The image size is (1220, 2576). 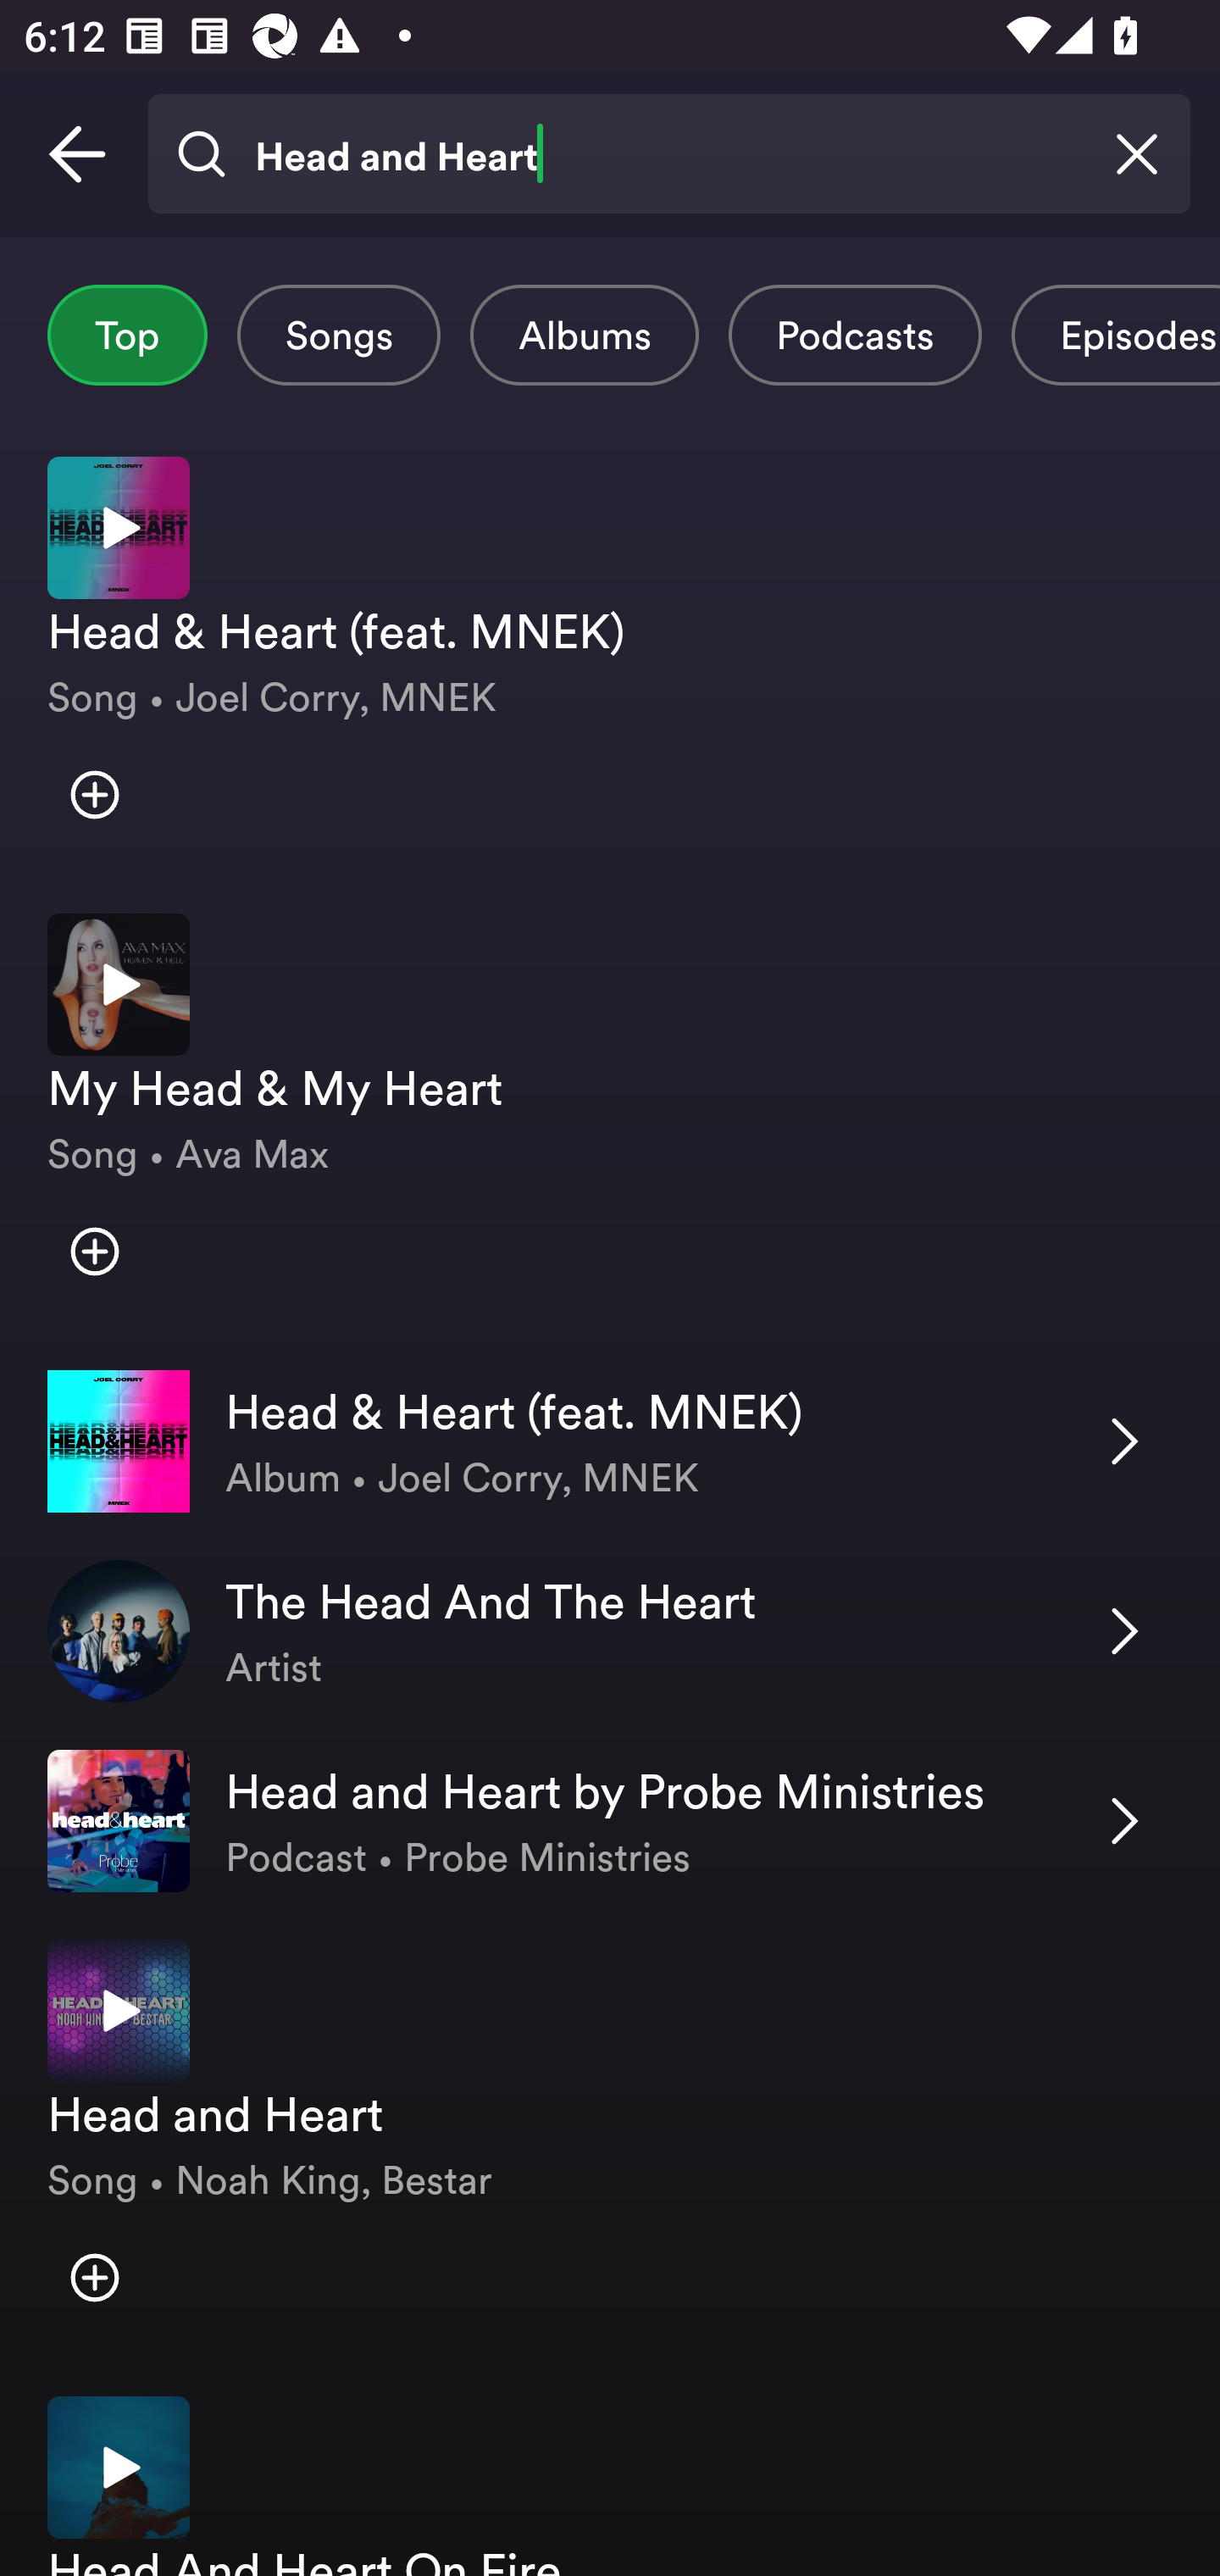 What do you see at coordinates (127, 335) in the screenshot?
I see `Top` at bounding box center [127, 335].